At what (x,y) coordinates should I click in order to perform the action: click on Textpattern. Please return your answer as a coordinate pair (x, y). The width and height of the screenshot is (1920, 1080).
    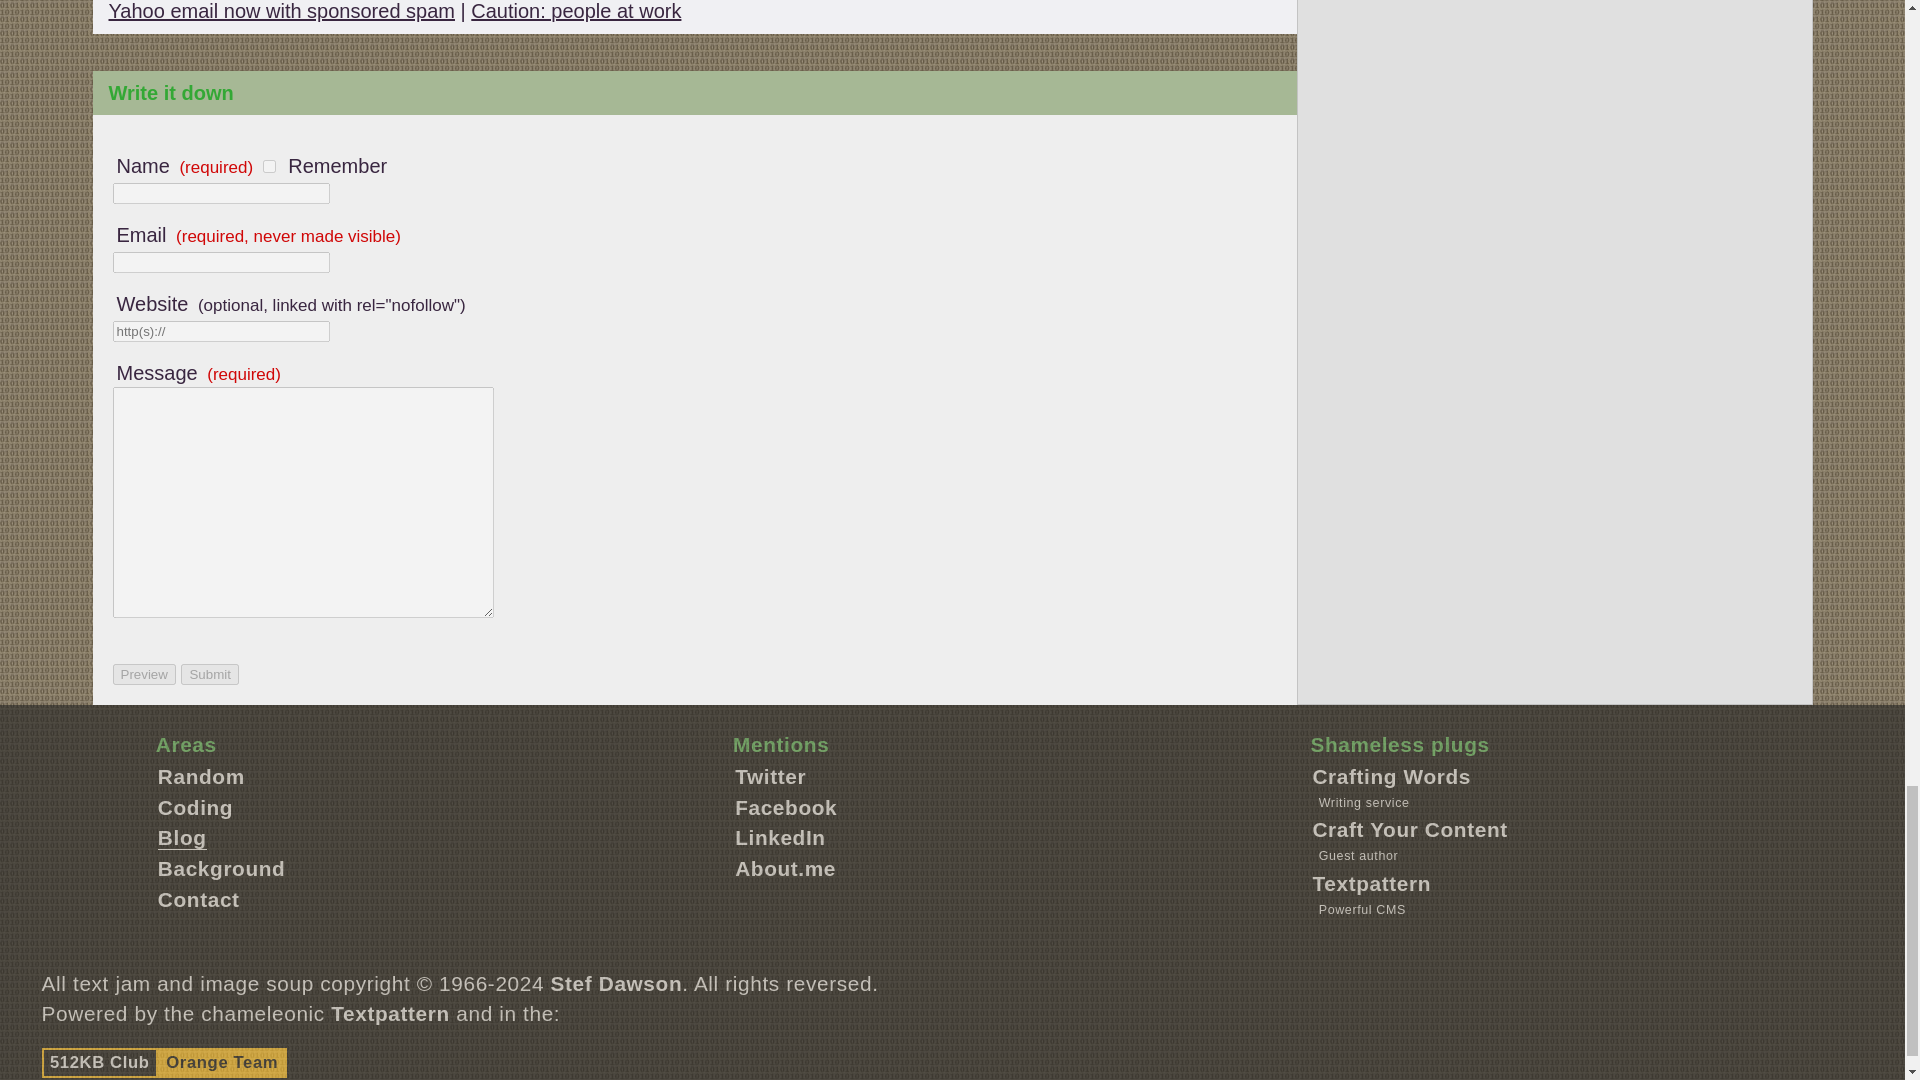
    Looking at the image, I should click on (390, 1013).